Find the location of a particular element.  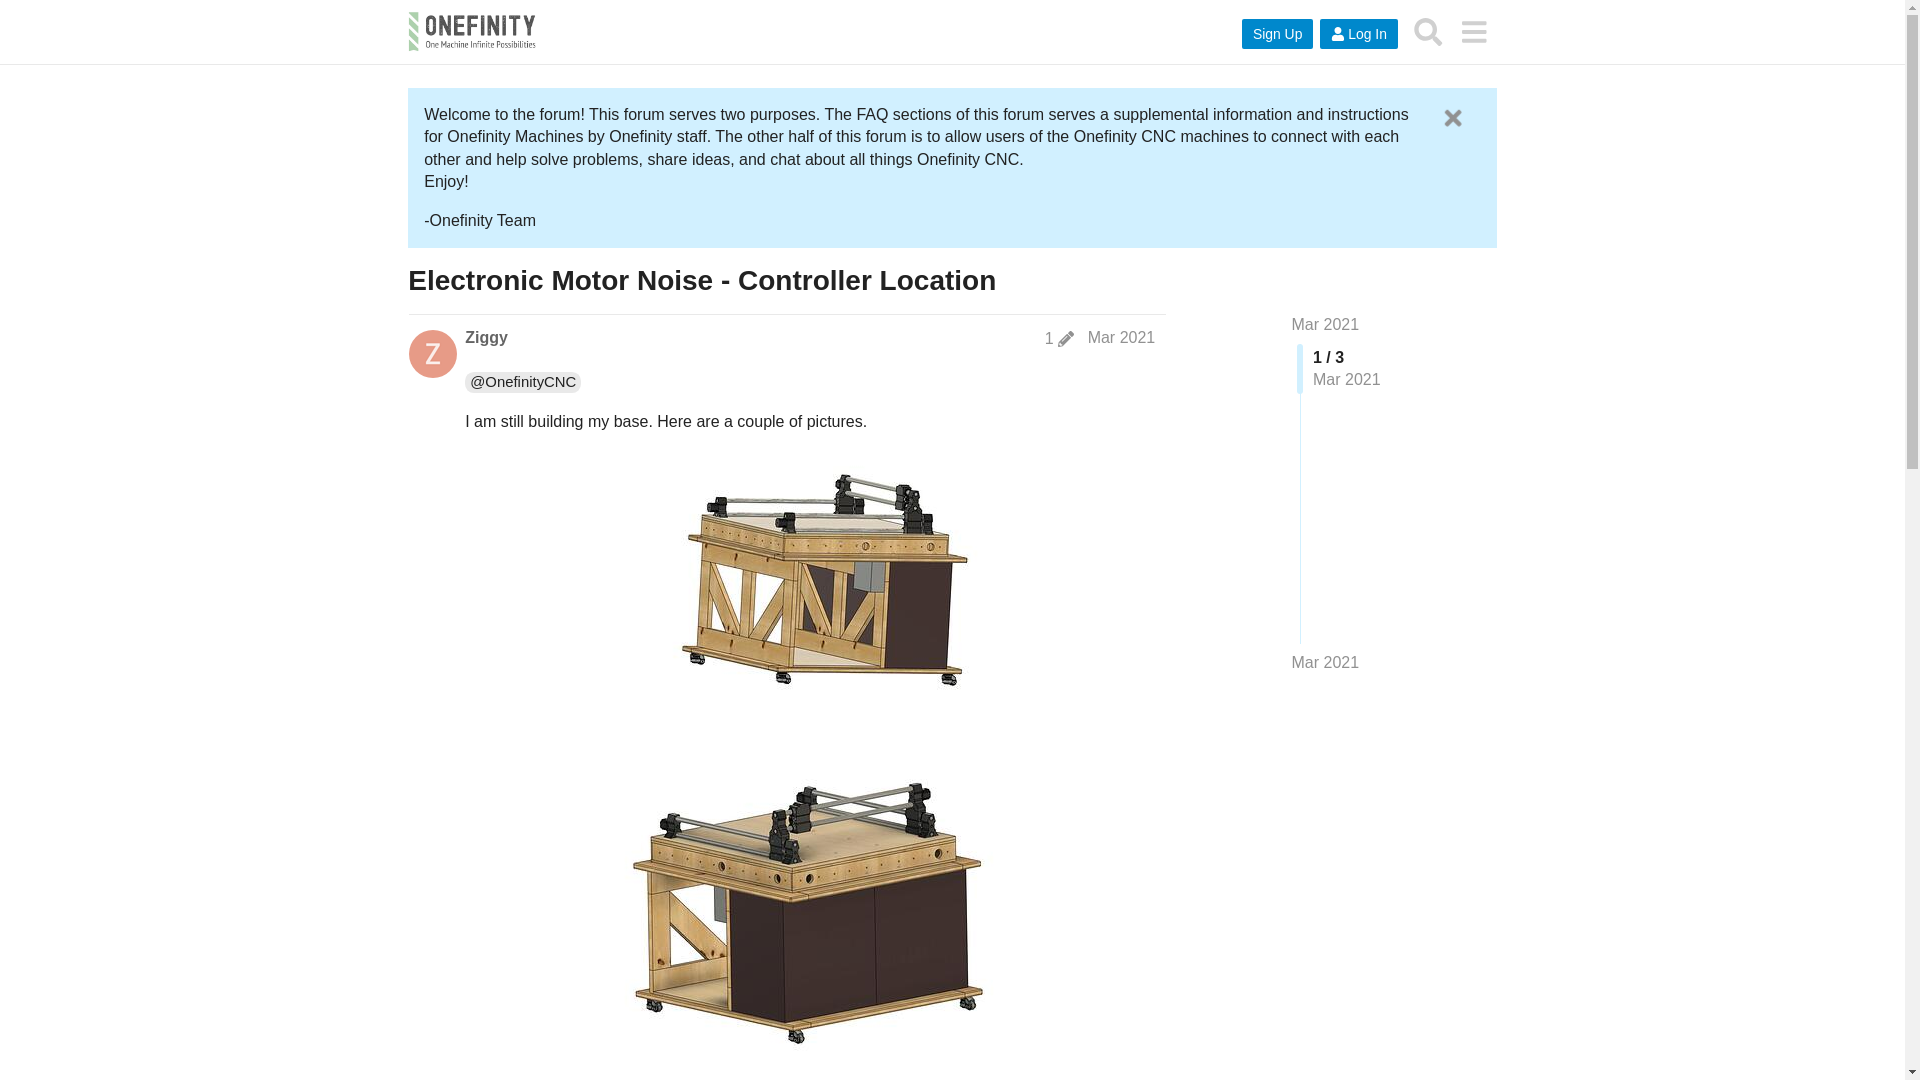

Jump to the first post is located at coordinates (1326, 324).